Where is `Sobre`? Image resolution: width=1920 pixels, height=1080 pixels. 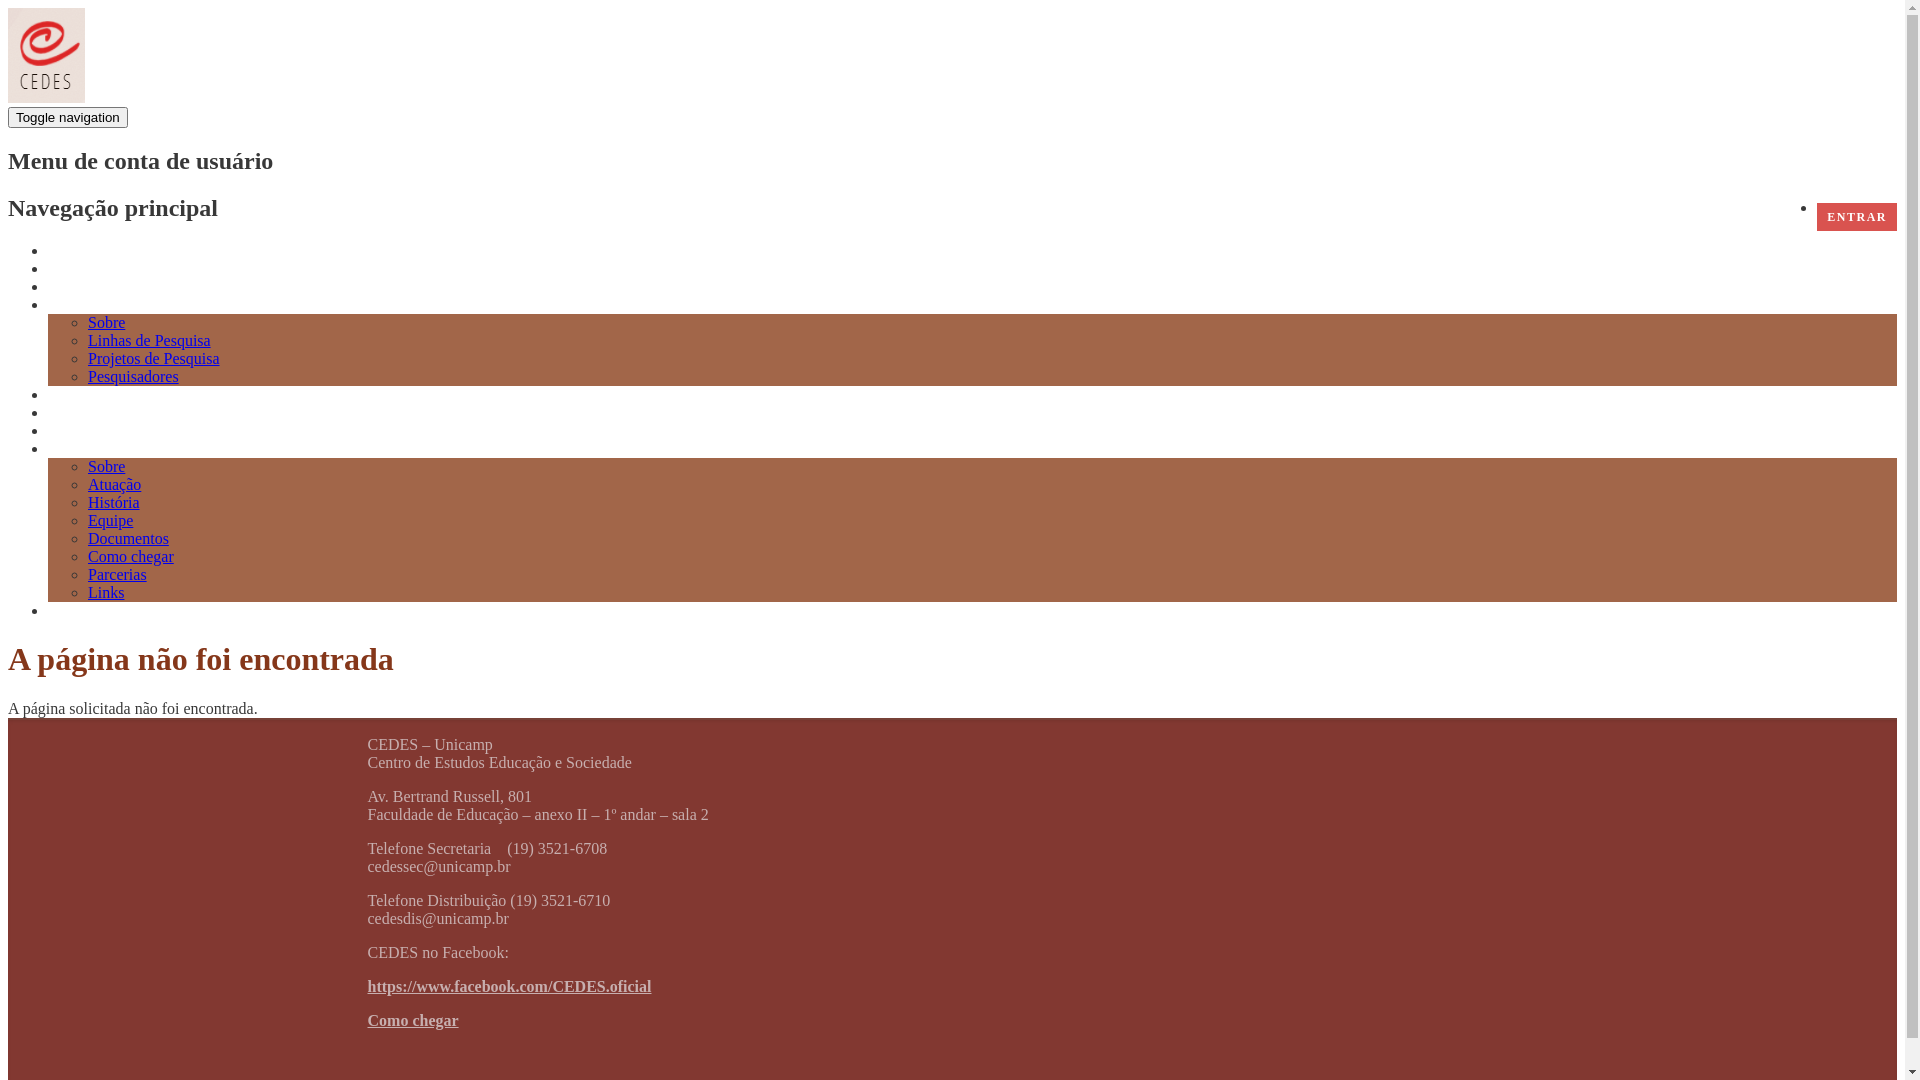 Sobre is located at coordinates (106, 322).